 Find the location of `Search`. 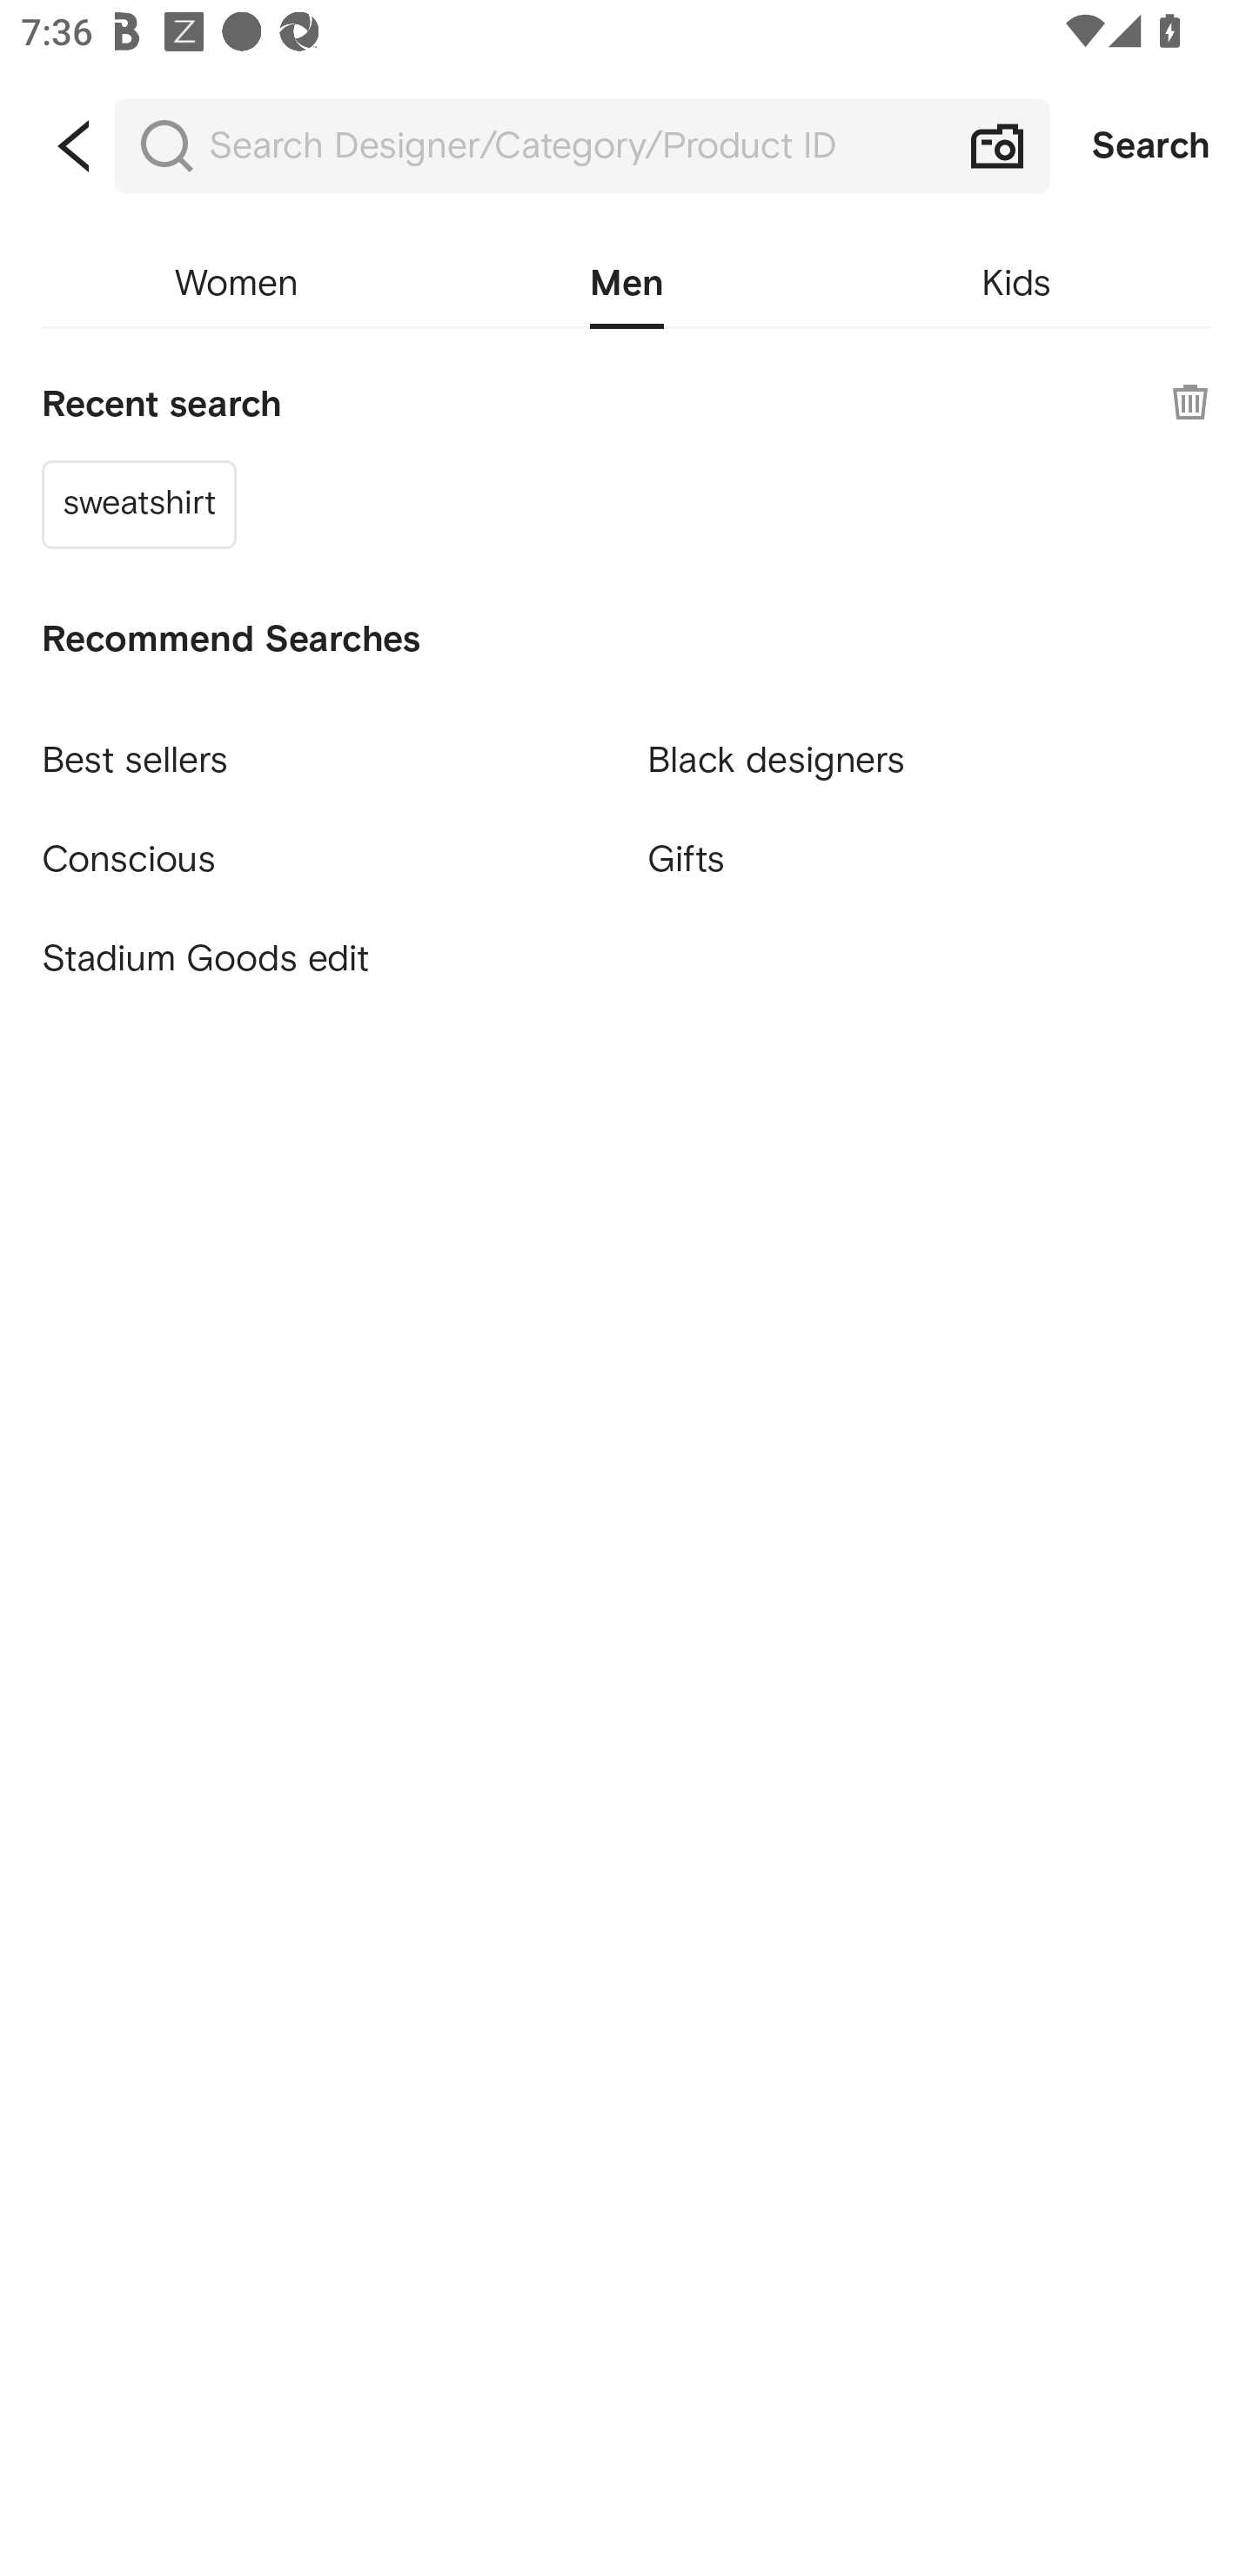

Search is located at coordinates (1151, 146).